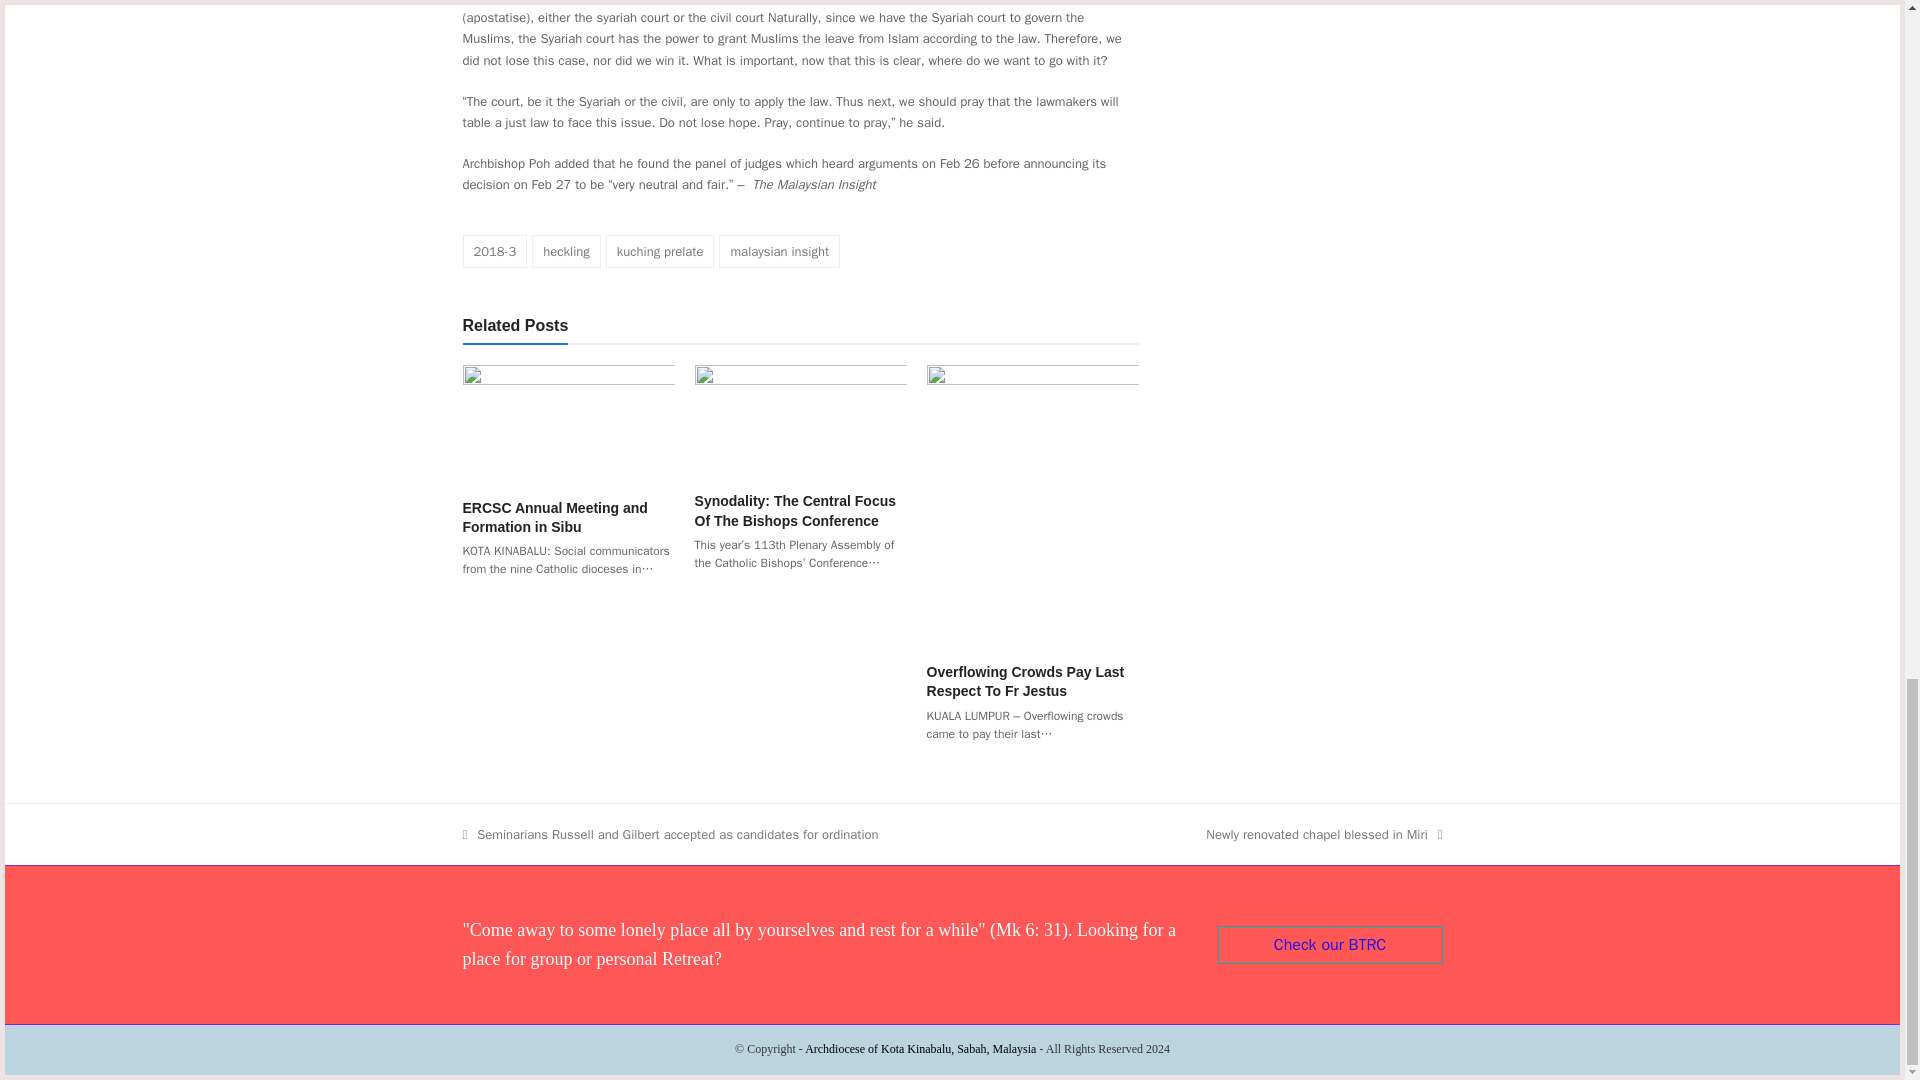 The image size is (1920, 1080). Describe the element at coordinates (800, 420) in the screenshot. I see `Synodality: The Central Focus Of The Bishops Conference` at that location.